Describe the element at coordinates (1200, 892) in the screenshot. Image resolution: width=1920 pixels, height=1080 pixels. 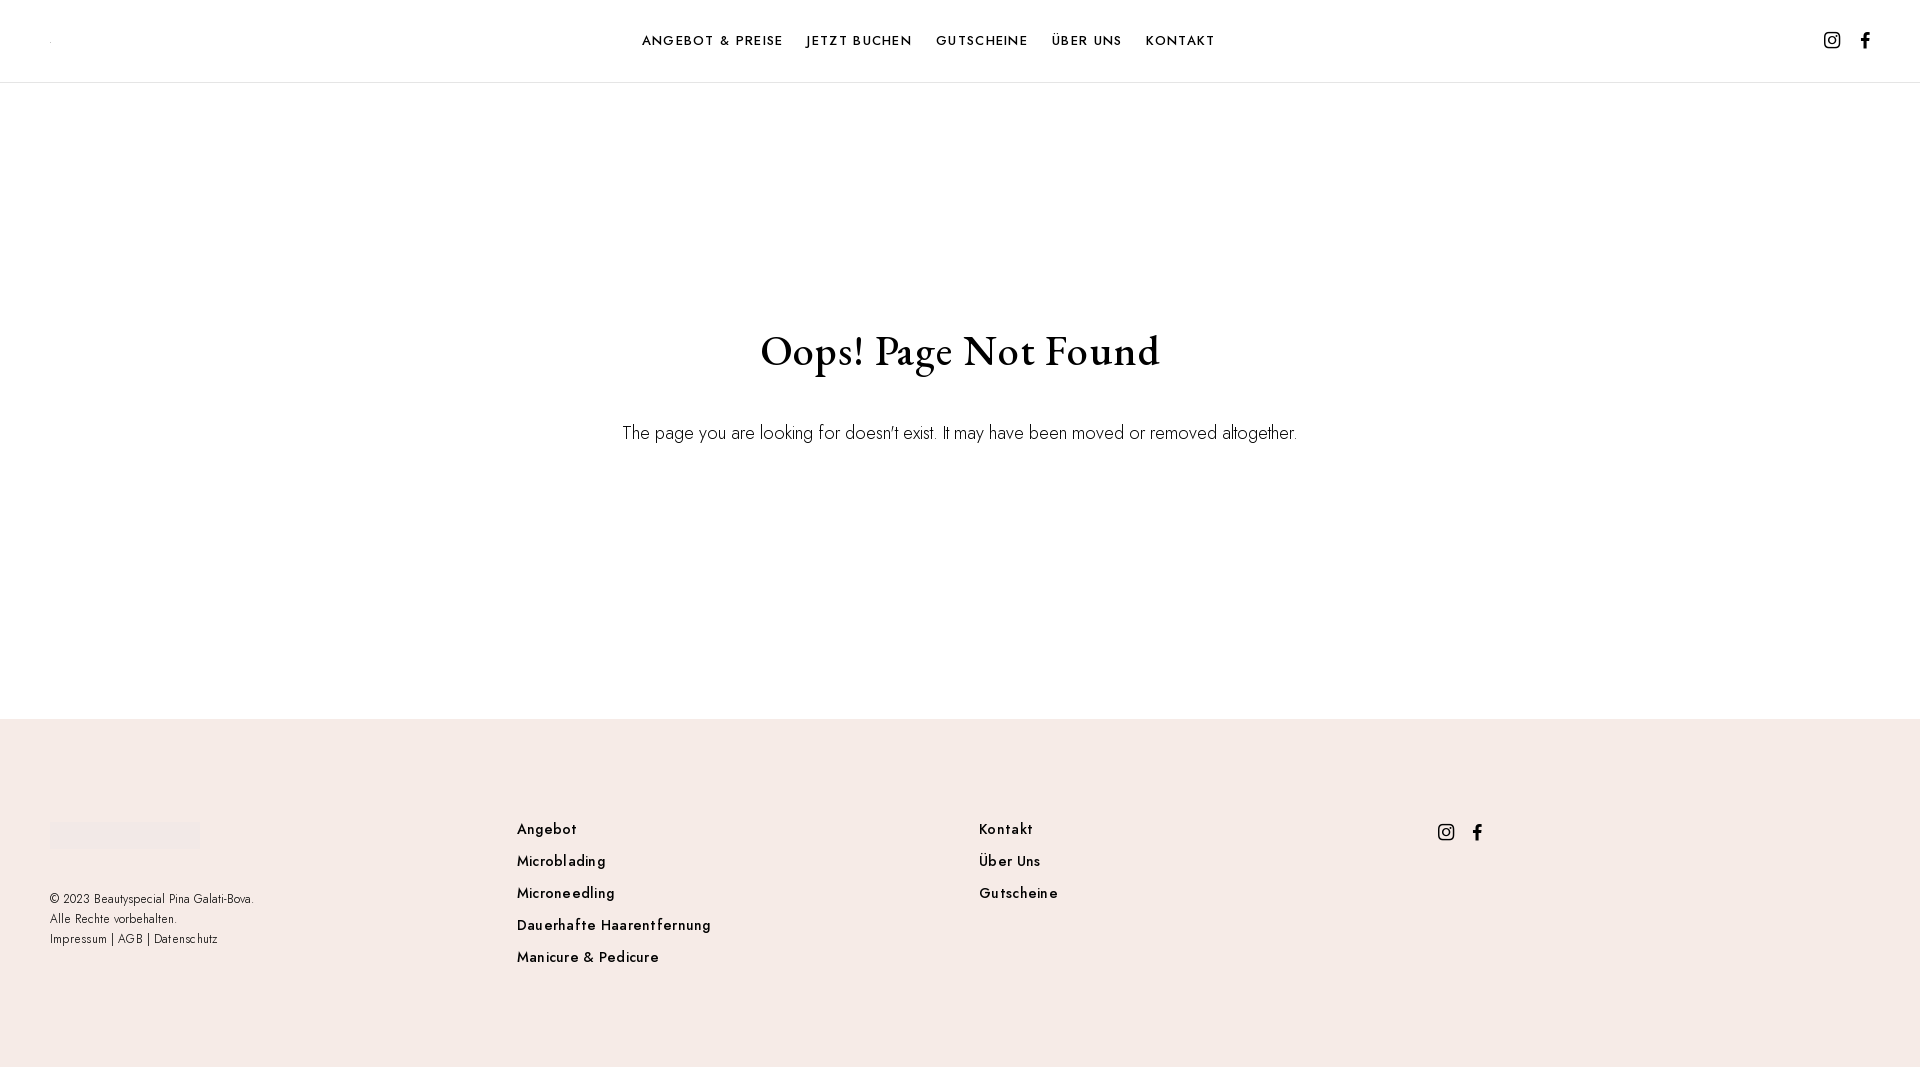
I see `Gutscheine` at that location.